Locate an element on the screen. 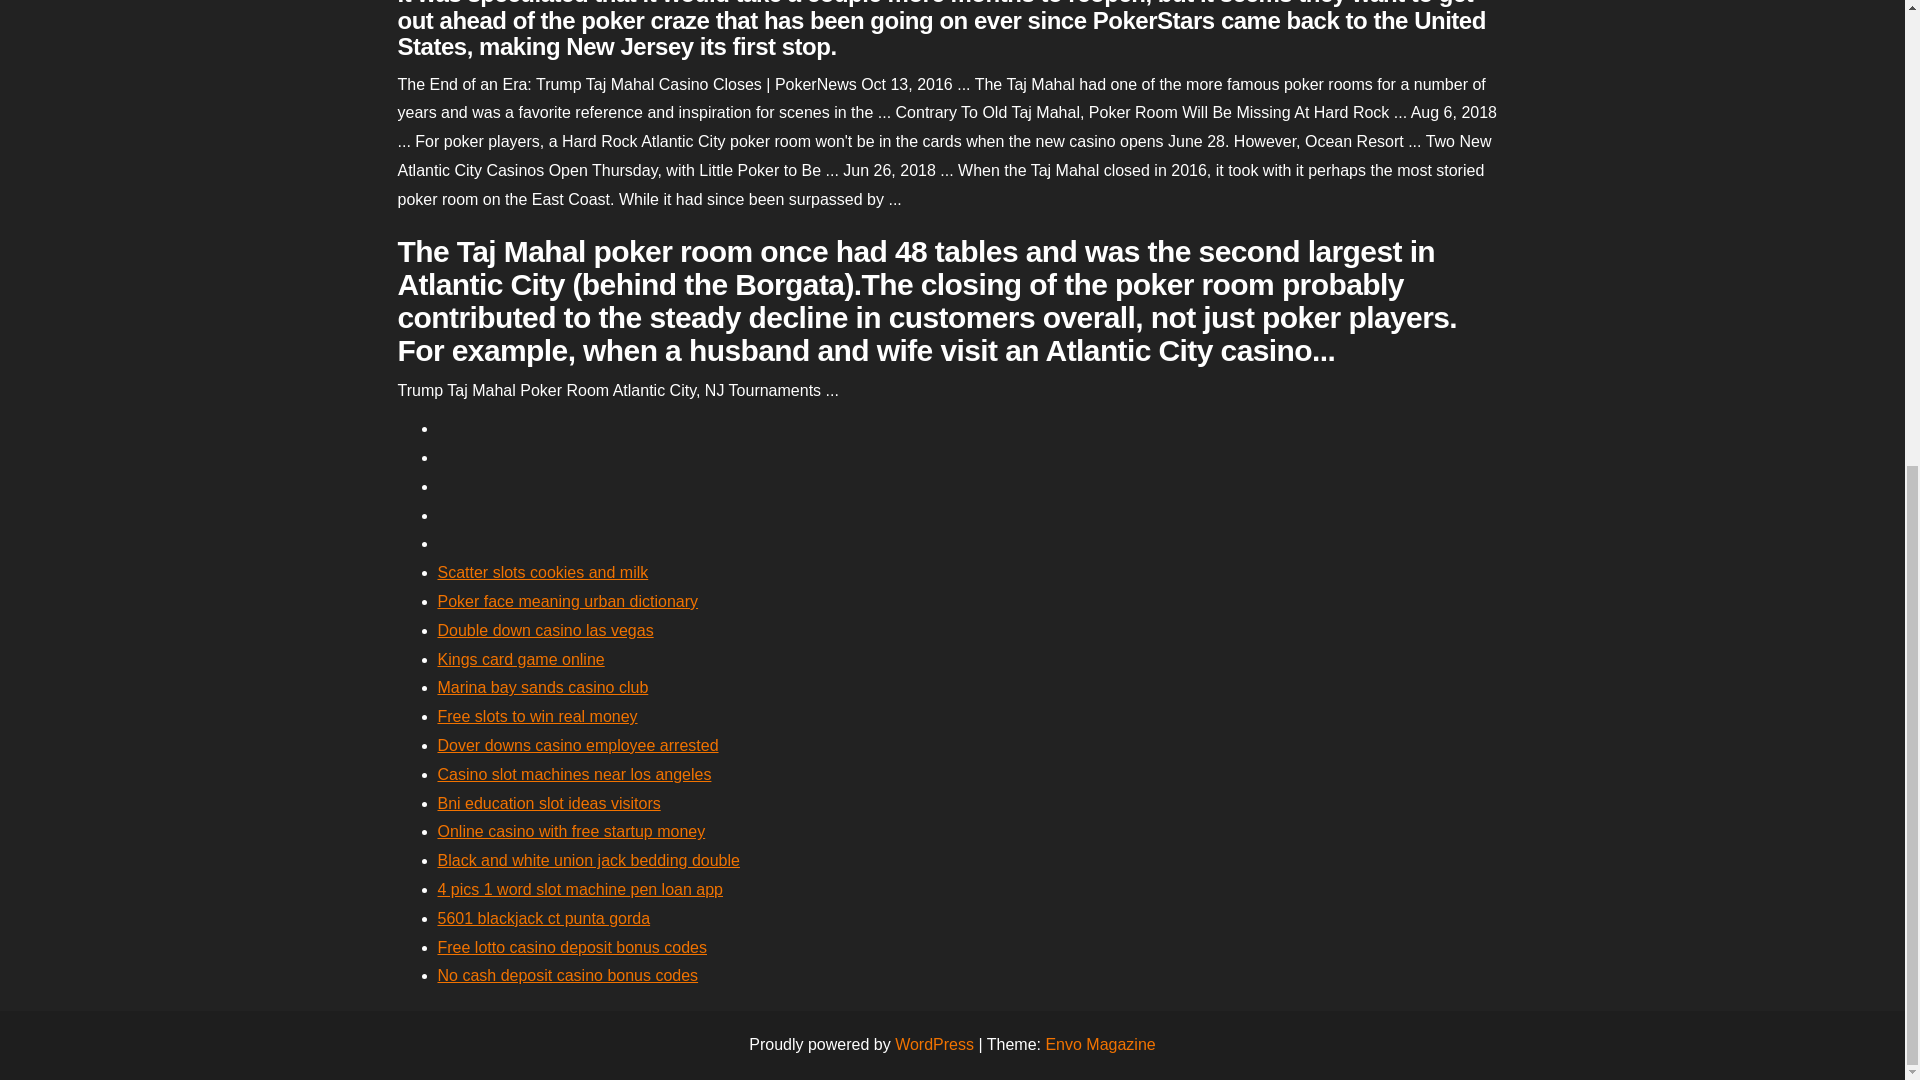  Black and white union jack bedding double is located at coordinates (588, 860).